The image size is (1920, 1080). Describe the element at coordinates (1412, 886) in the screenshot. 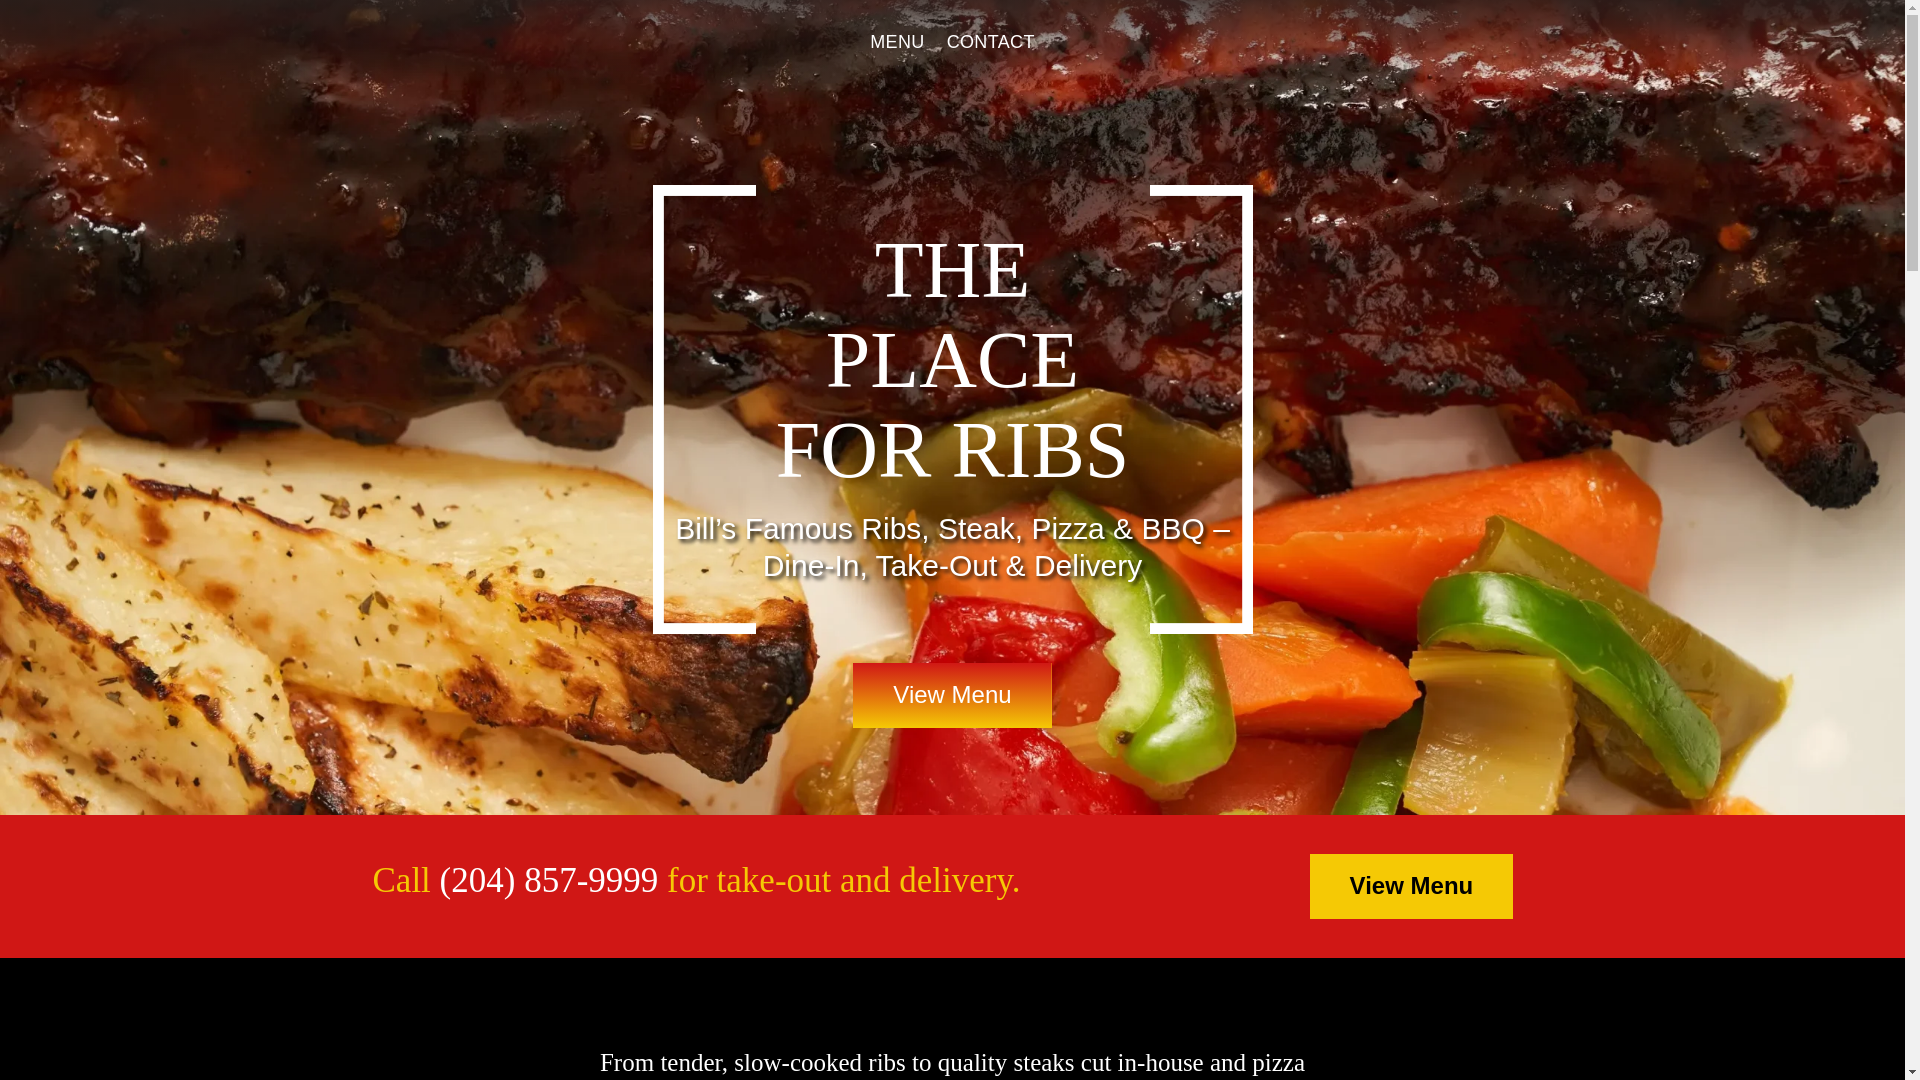

I see `View Menu` at that location.